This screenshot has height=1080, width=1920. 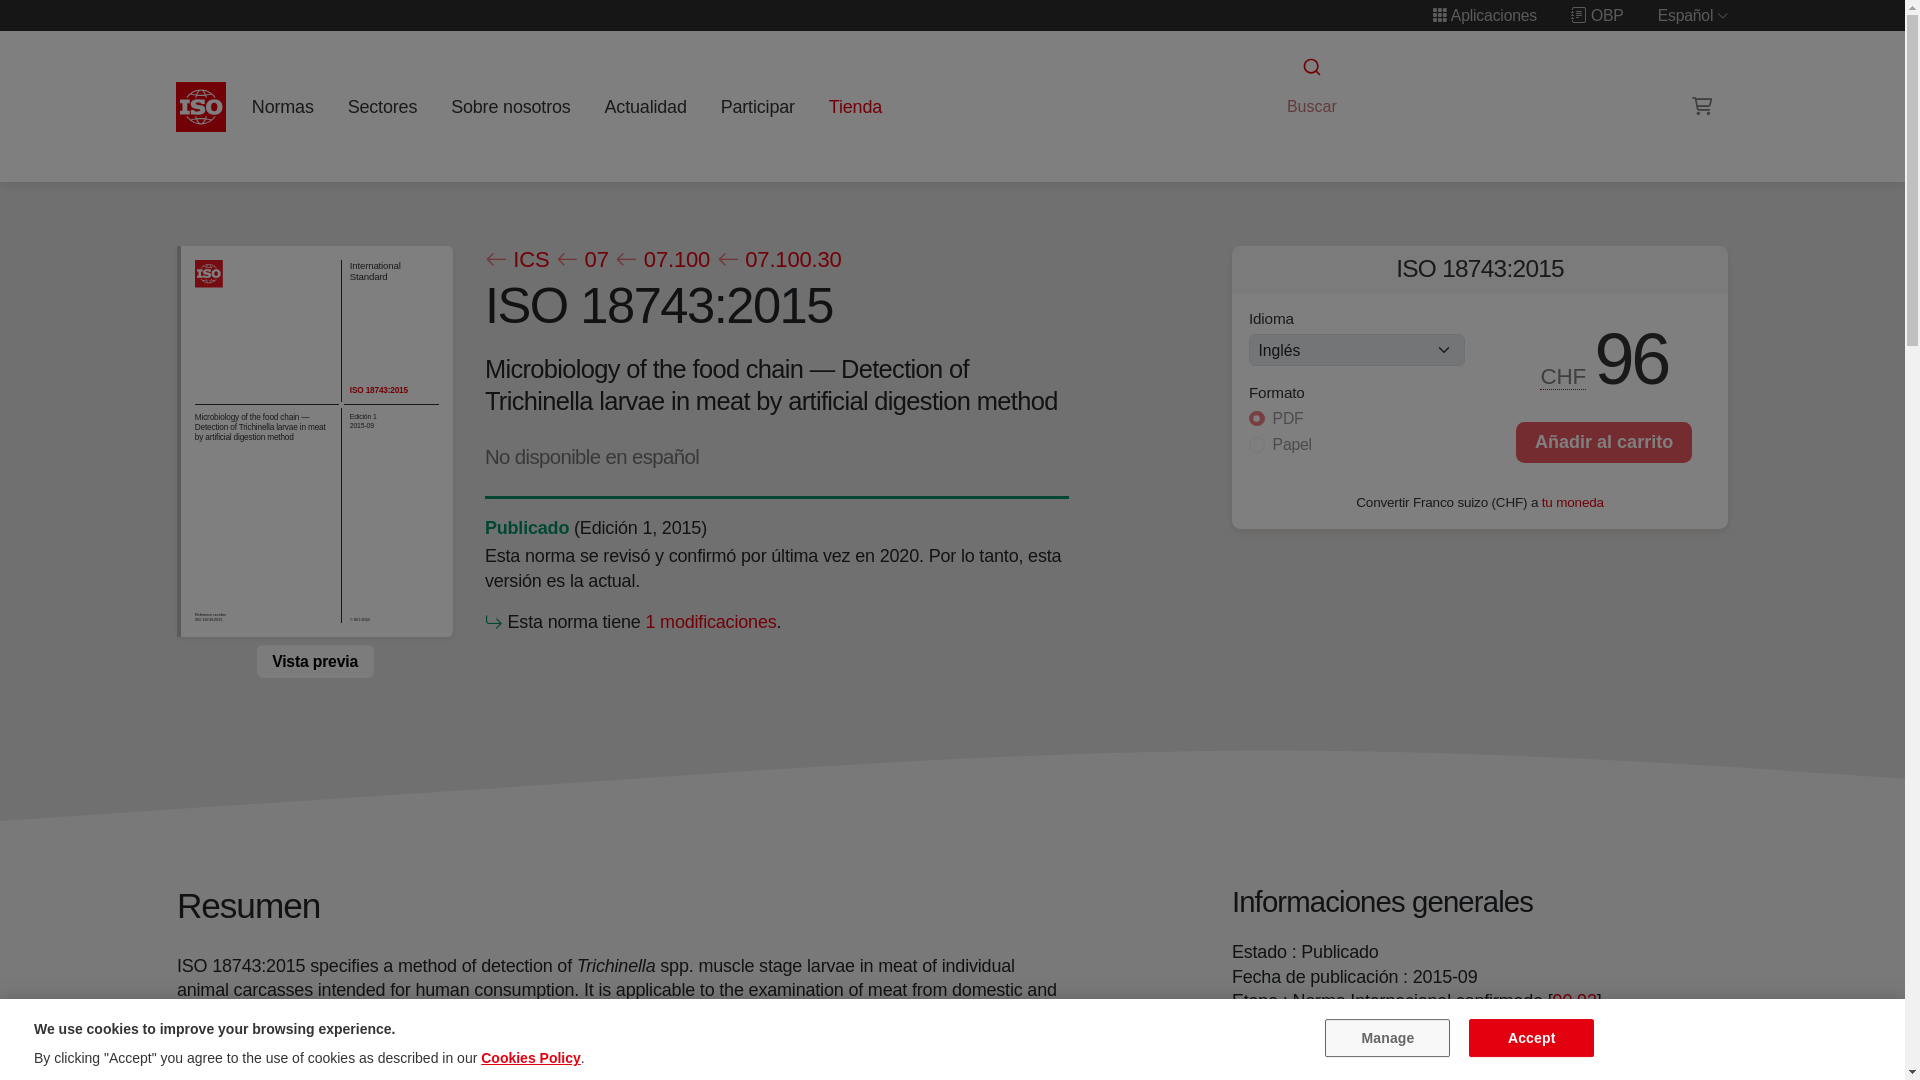 I want to click on Participar, so click(x=757, y=106).